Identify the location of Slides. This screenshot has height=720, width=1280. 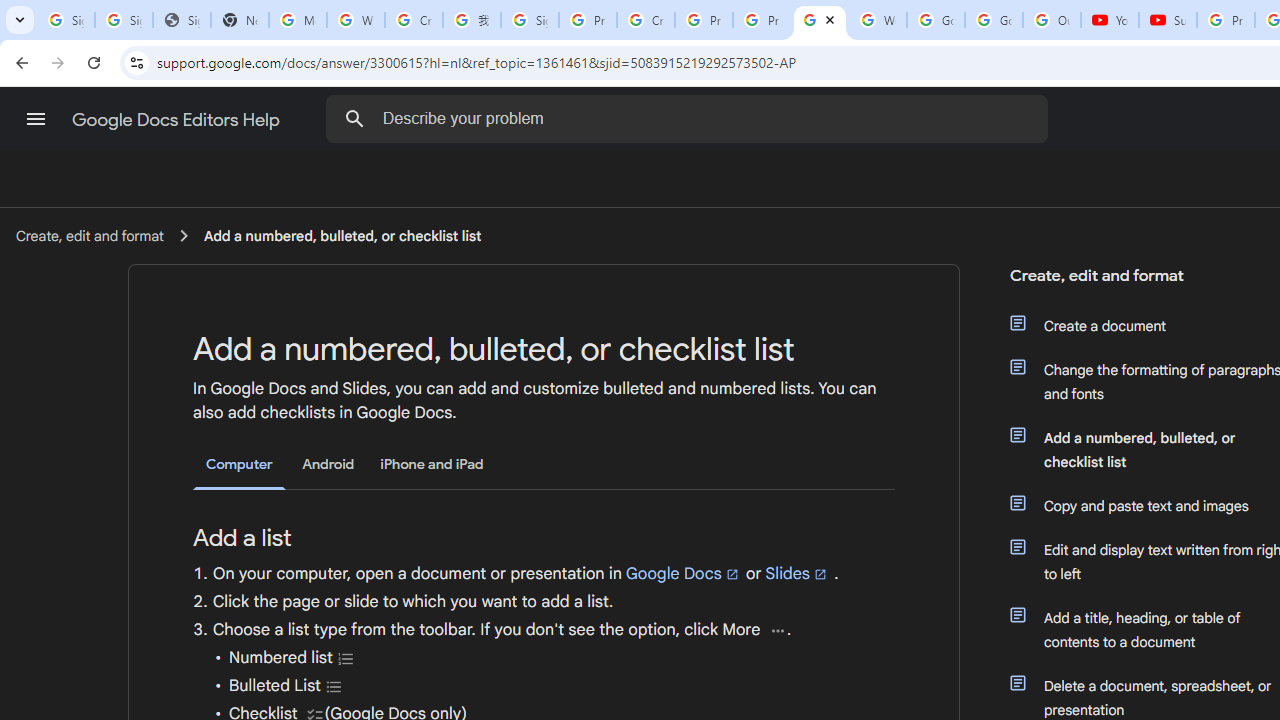
(797, 573).